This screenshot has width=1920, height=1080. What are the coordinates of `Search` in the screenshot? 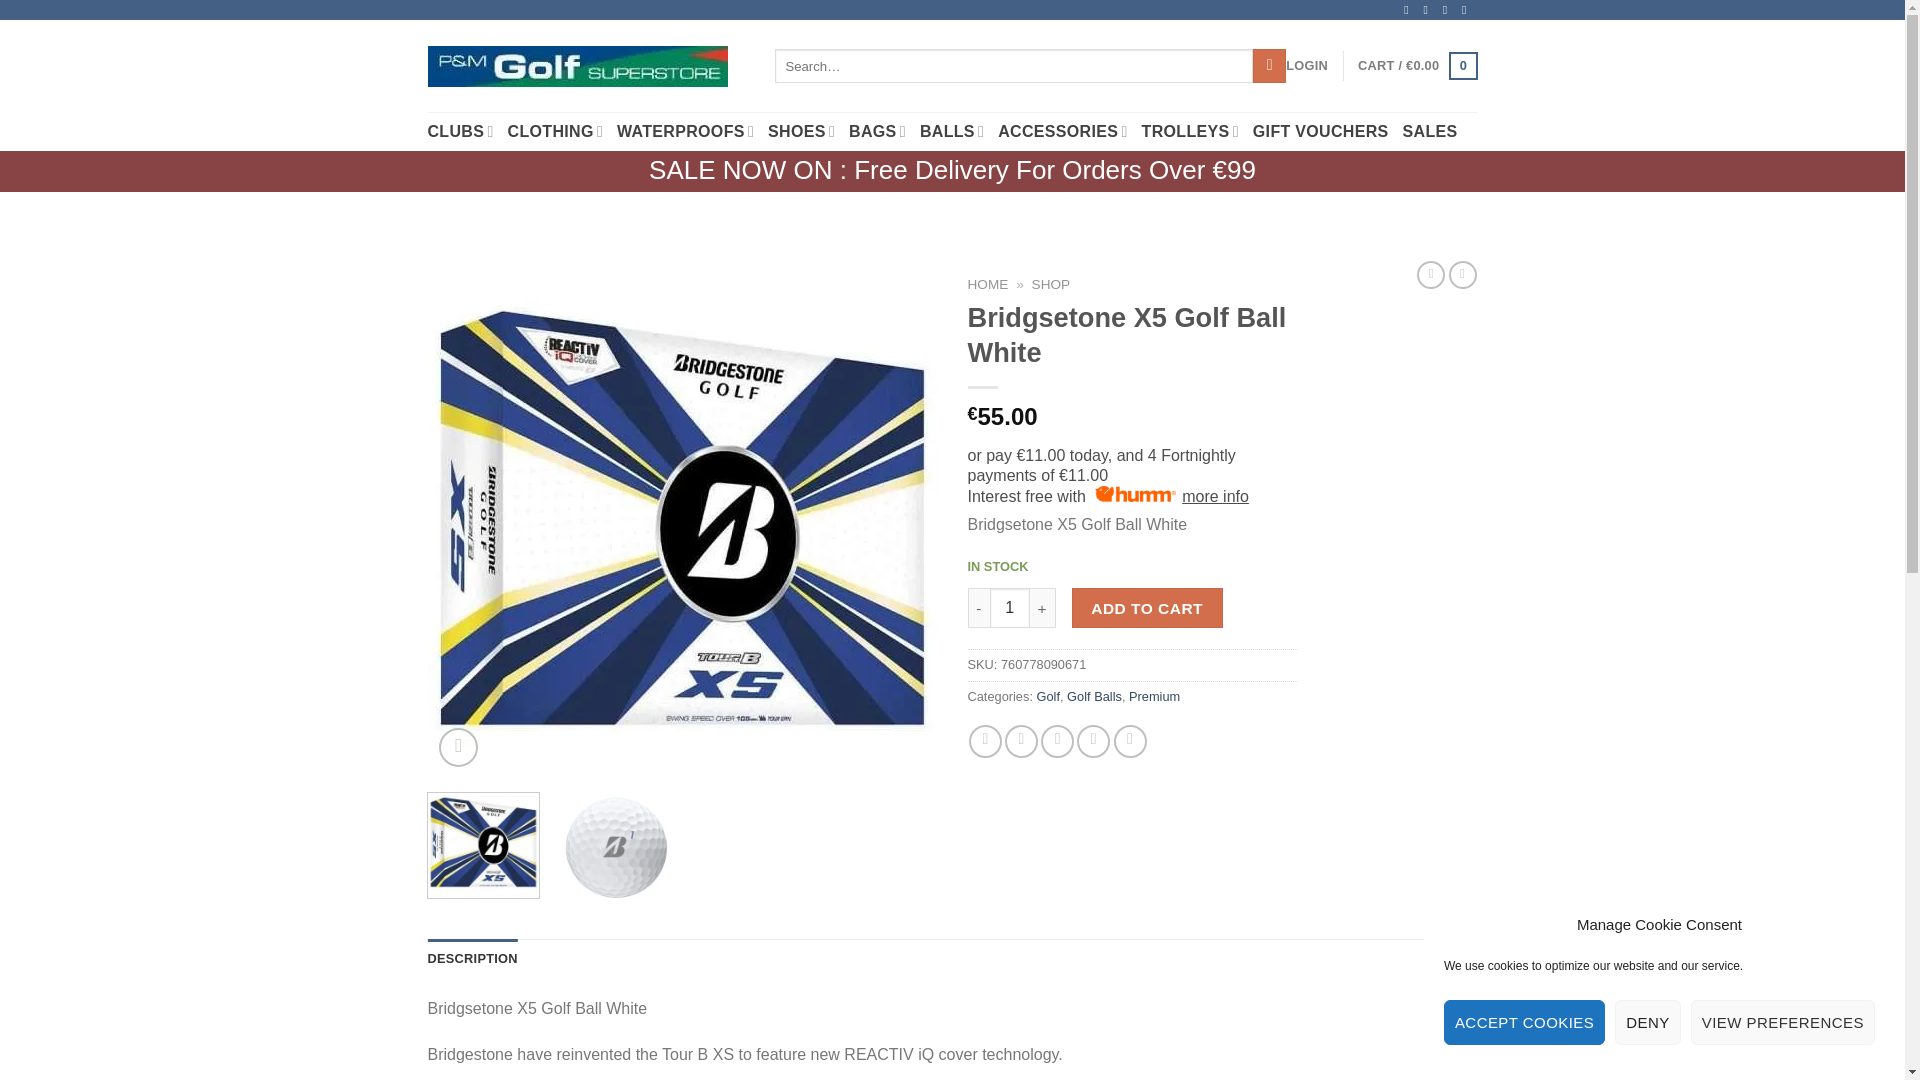 It's located at (1270, 66).